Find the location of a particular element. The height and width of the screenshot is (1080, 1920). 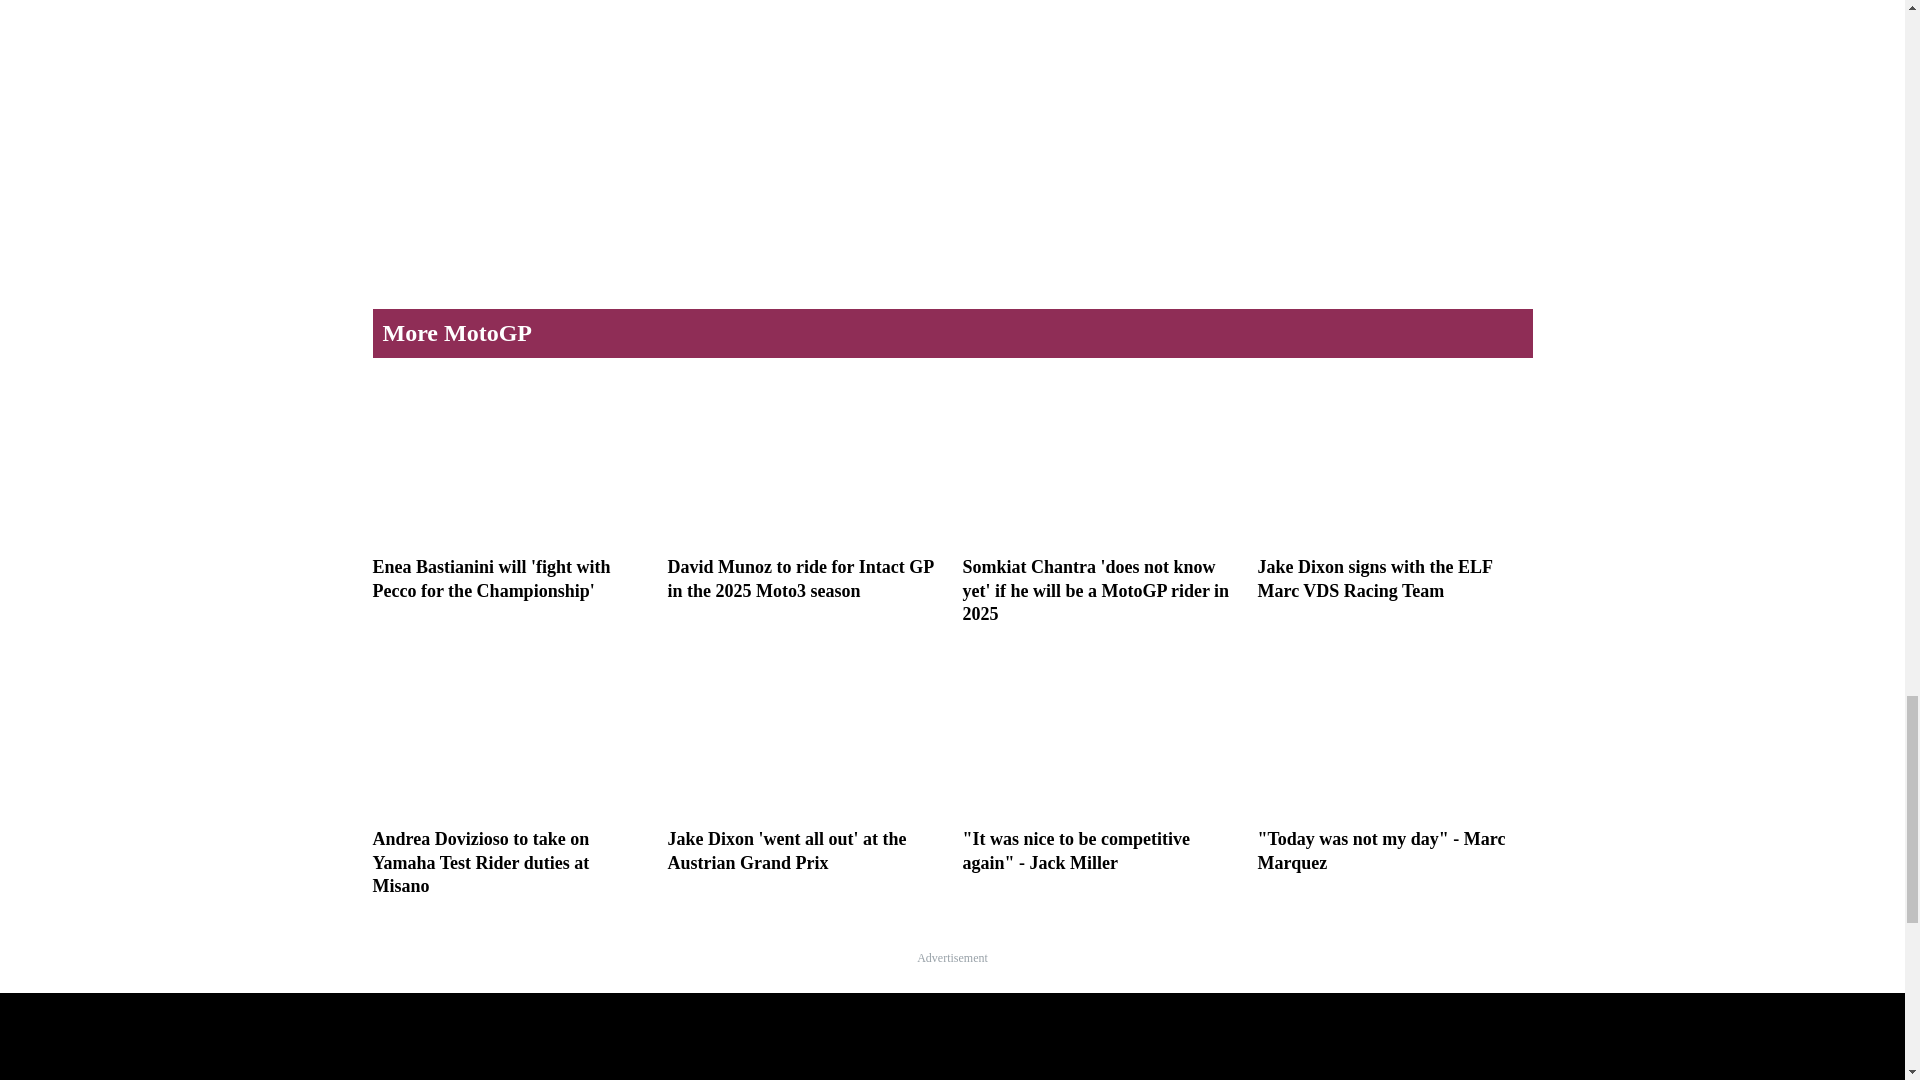

Jake Dixon 'went all out' at the Austrian Grand Prix is located at coordinates (805, 760).